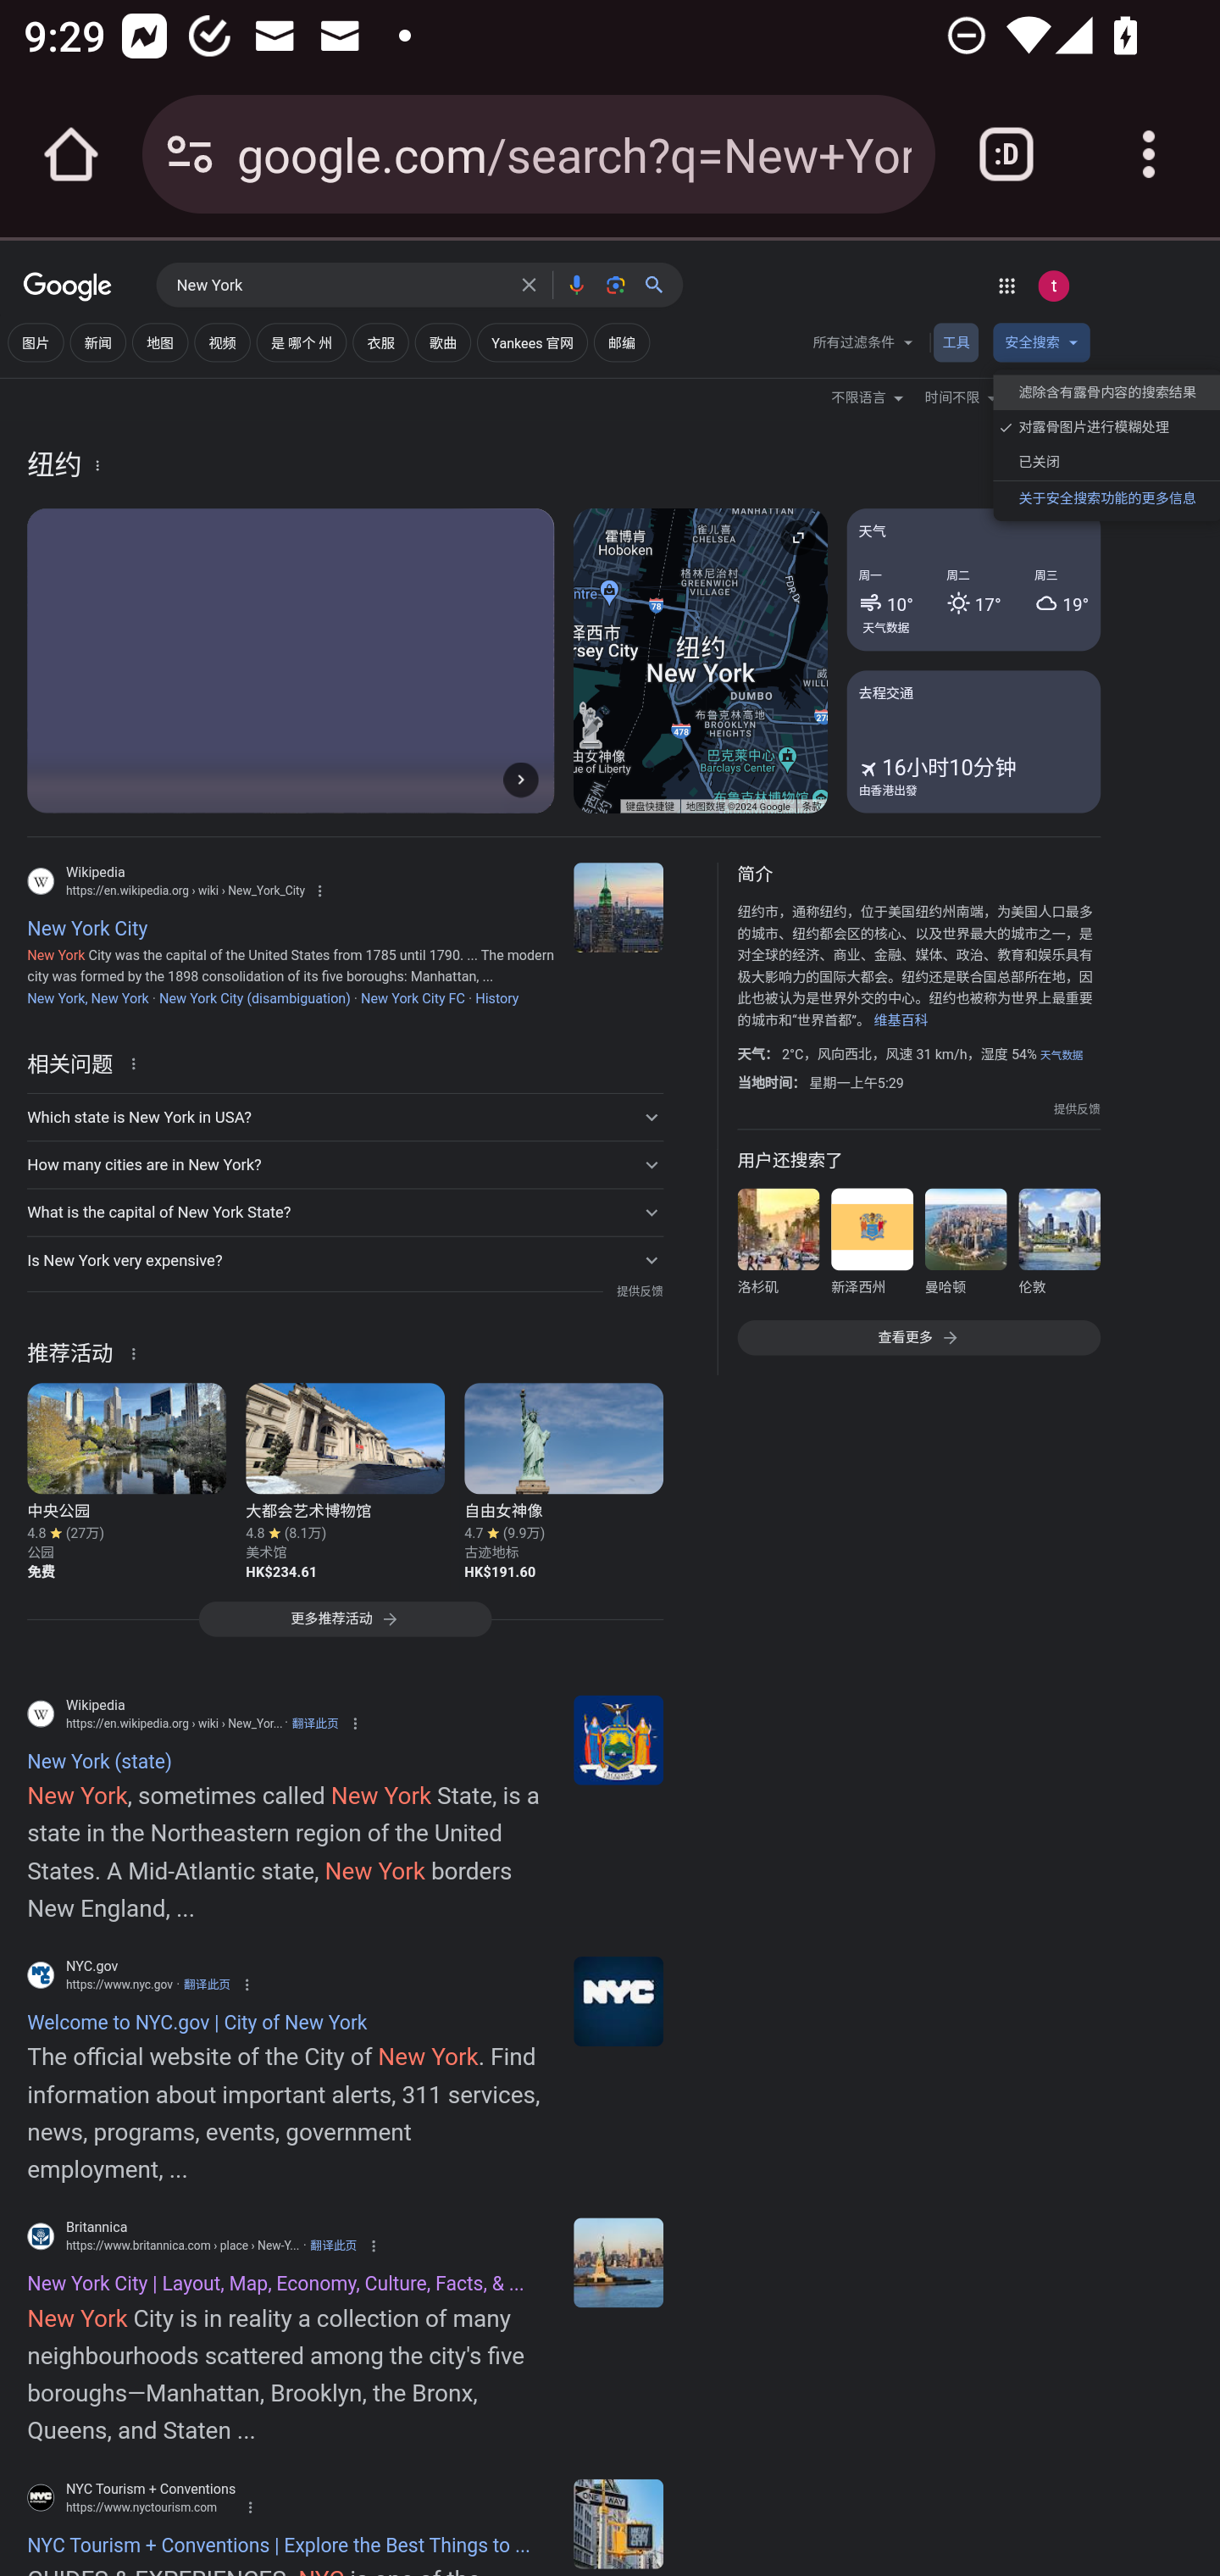 The height and width of the screenshot is (2576, 1220). Describe the element at coordinates (1076, 1108) in the screenshot. I see `提供反馈` at that location.